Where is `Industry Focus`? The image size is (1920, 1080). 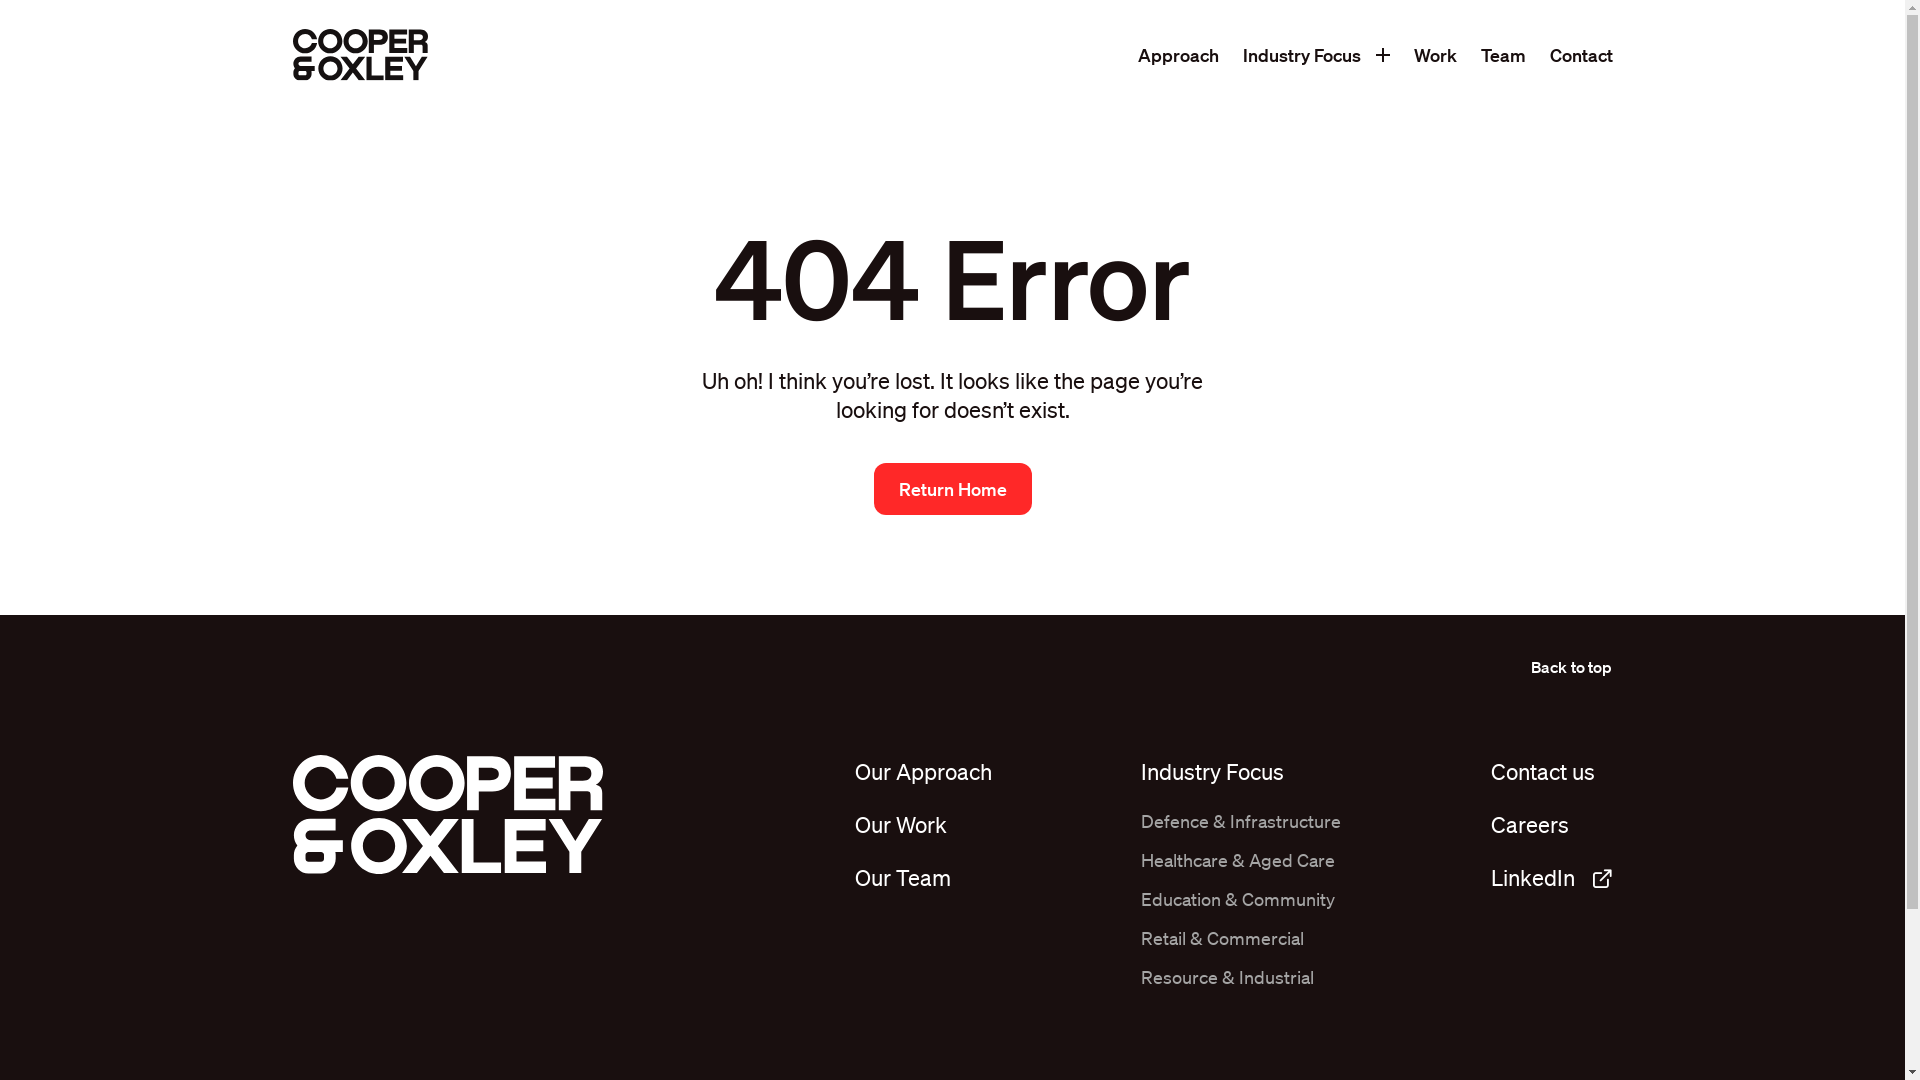 Industry Focus is located at coordinates (1301, 56).